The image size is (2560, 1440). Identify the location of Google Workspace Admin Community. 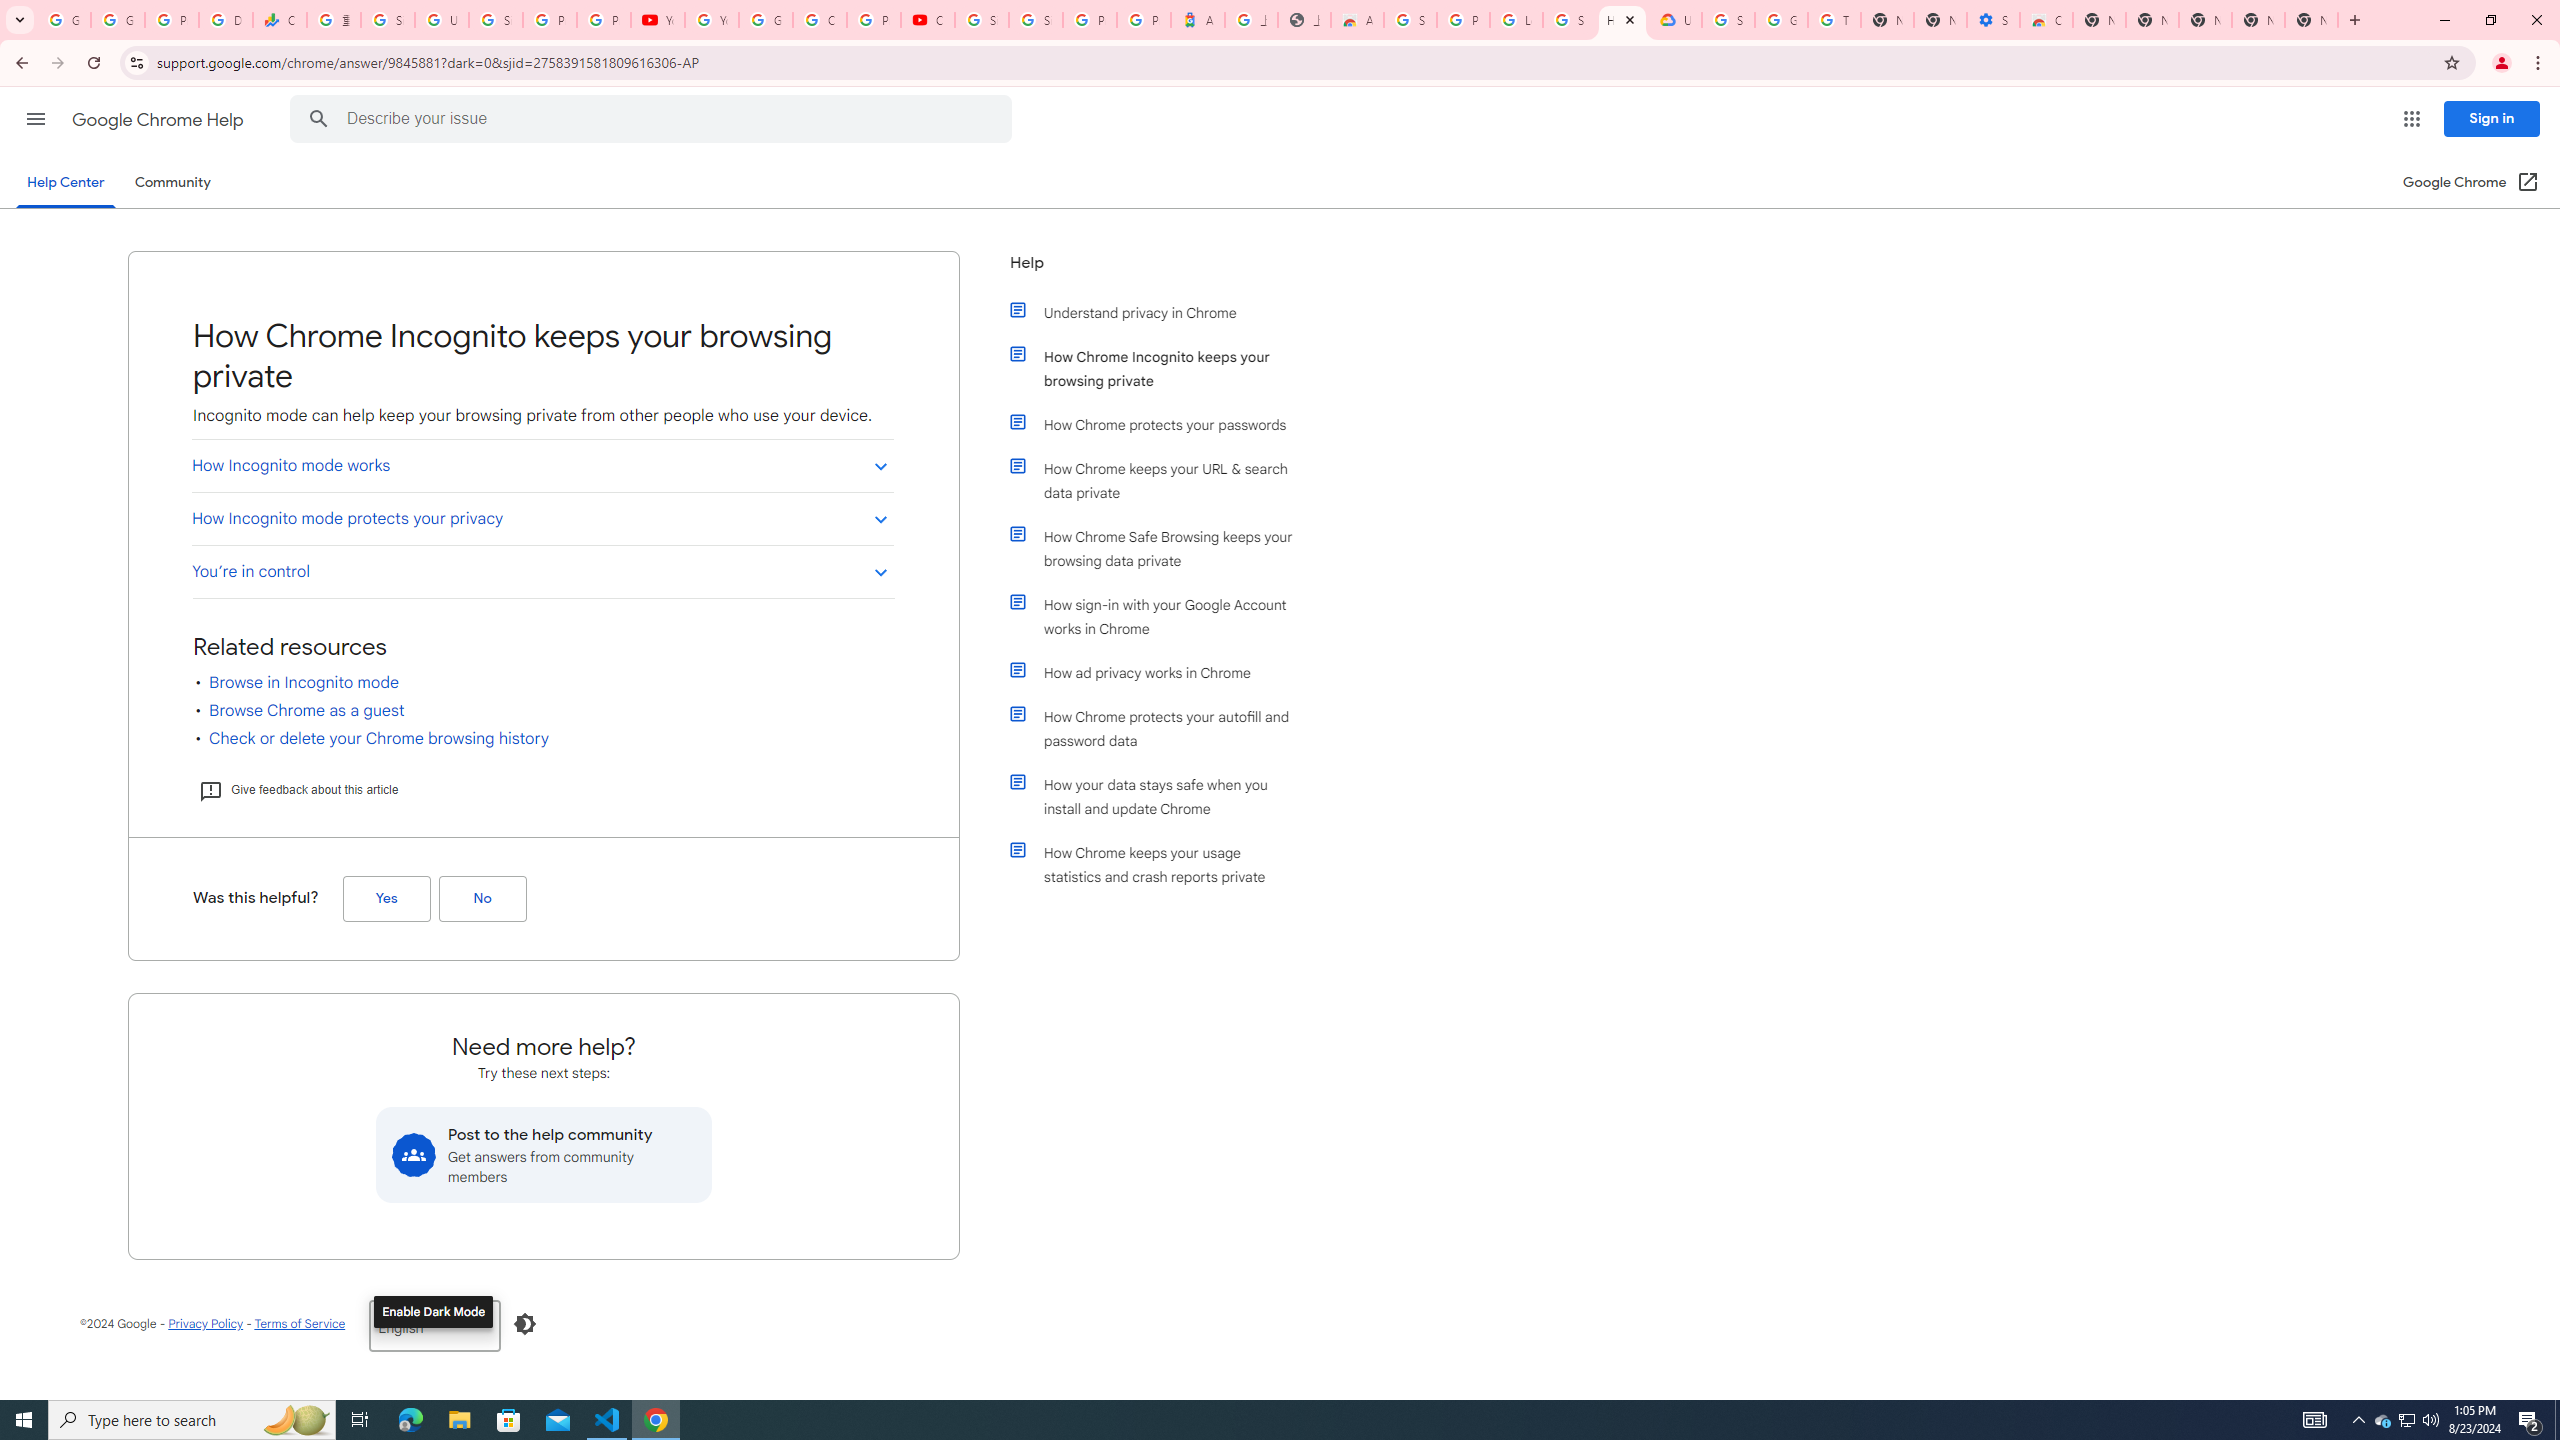
(64, 20).